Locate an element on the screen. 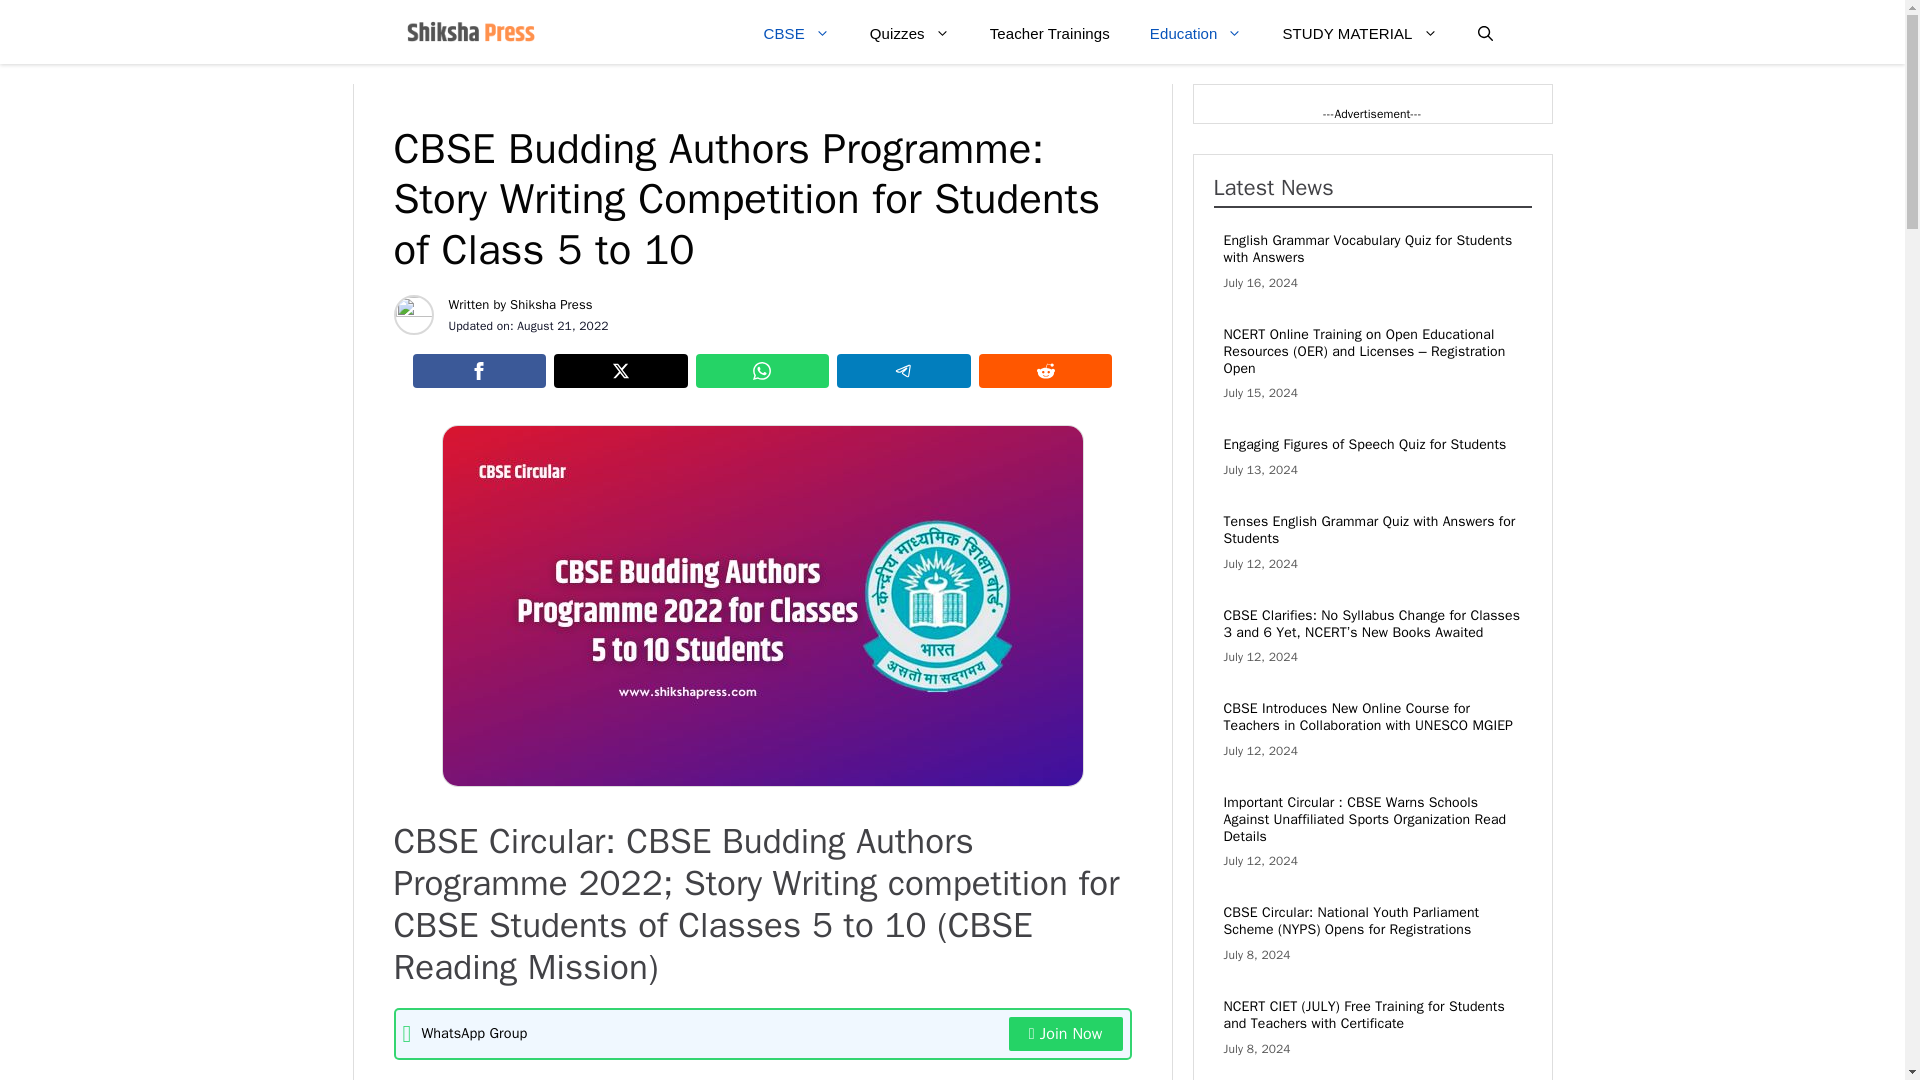  Teacher Trainings is located at coordinates (1050, 34).